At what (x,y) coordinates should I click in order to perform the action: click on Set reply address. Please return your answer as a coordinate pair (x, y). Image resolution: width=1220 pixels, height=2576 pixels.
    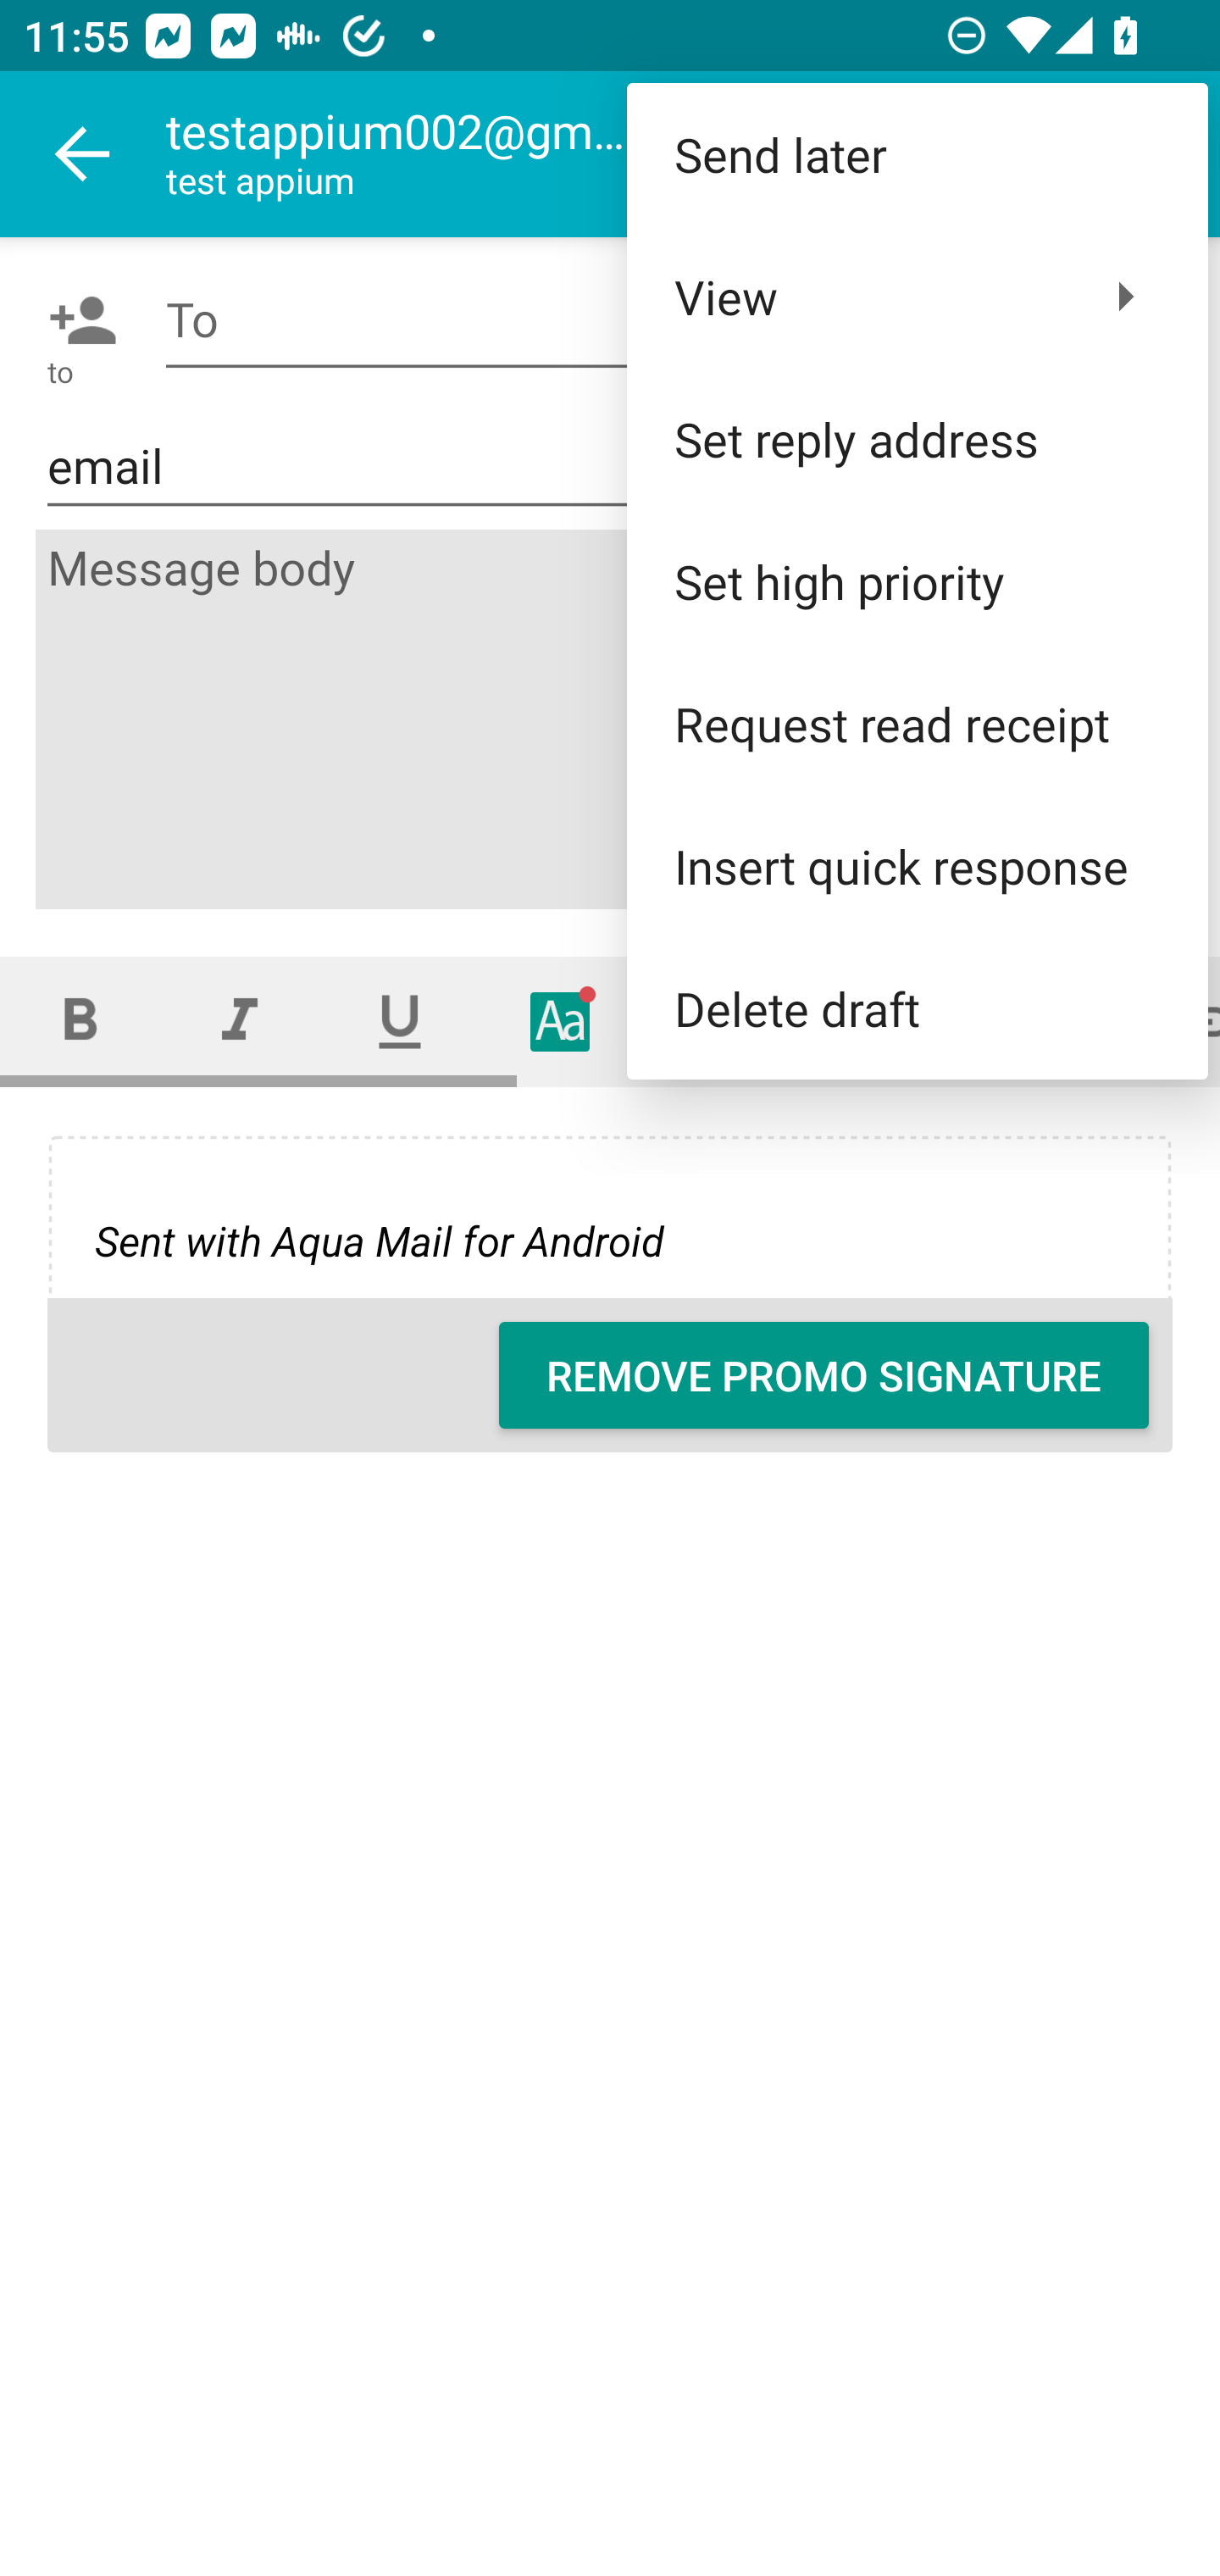
    Looking at the image, I should click on (917, 439).